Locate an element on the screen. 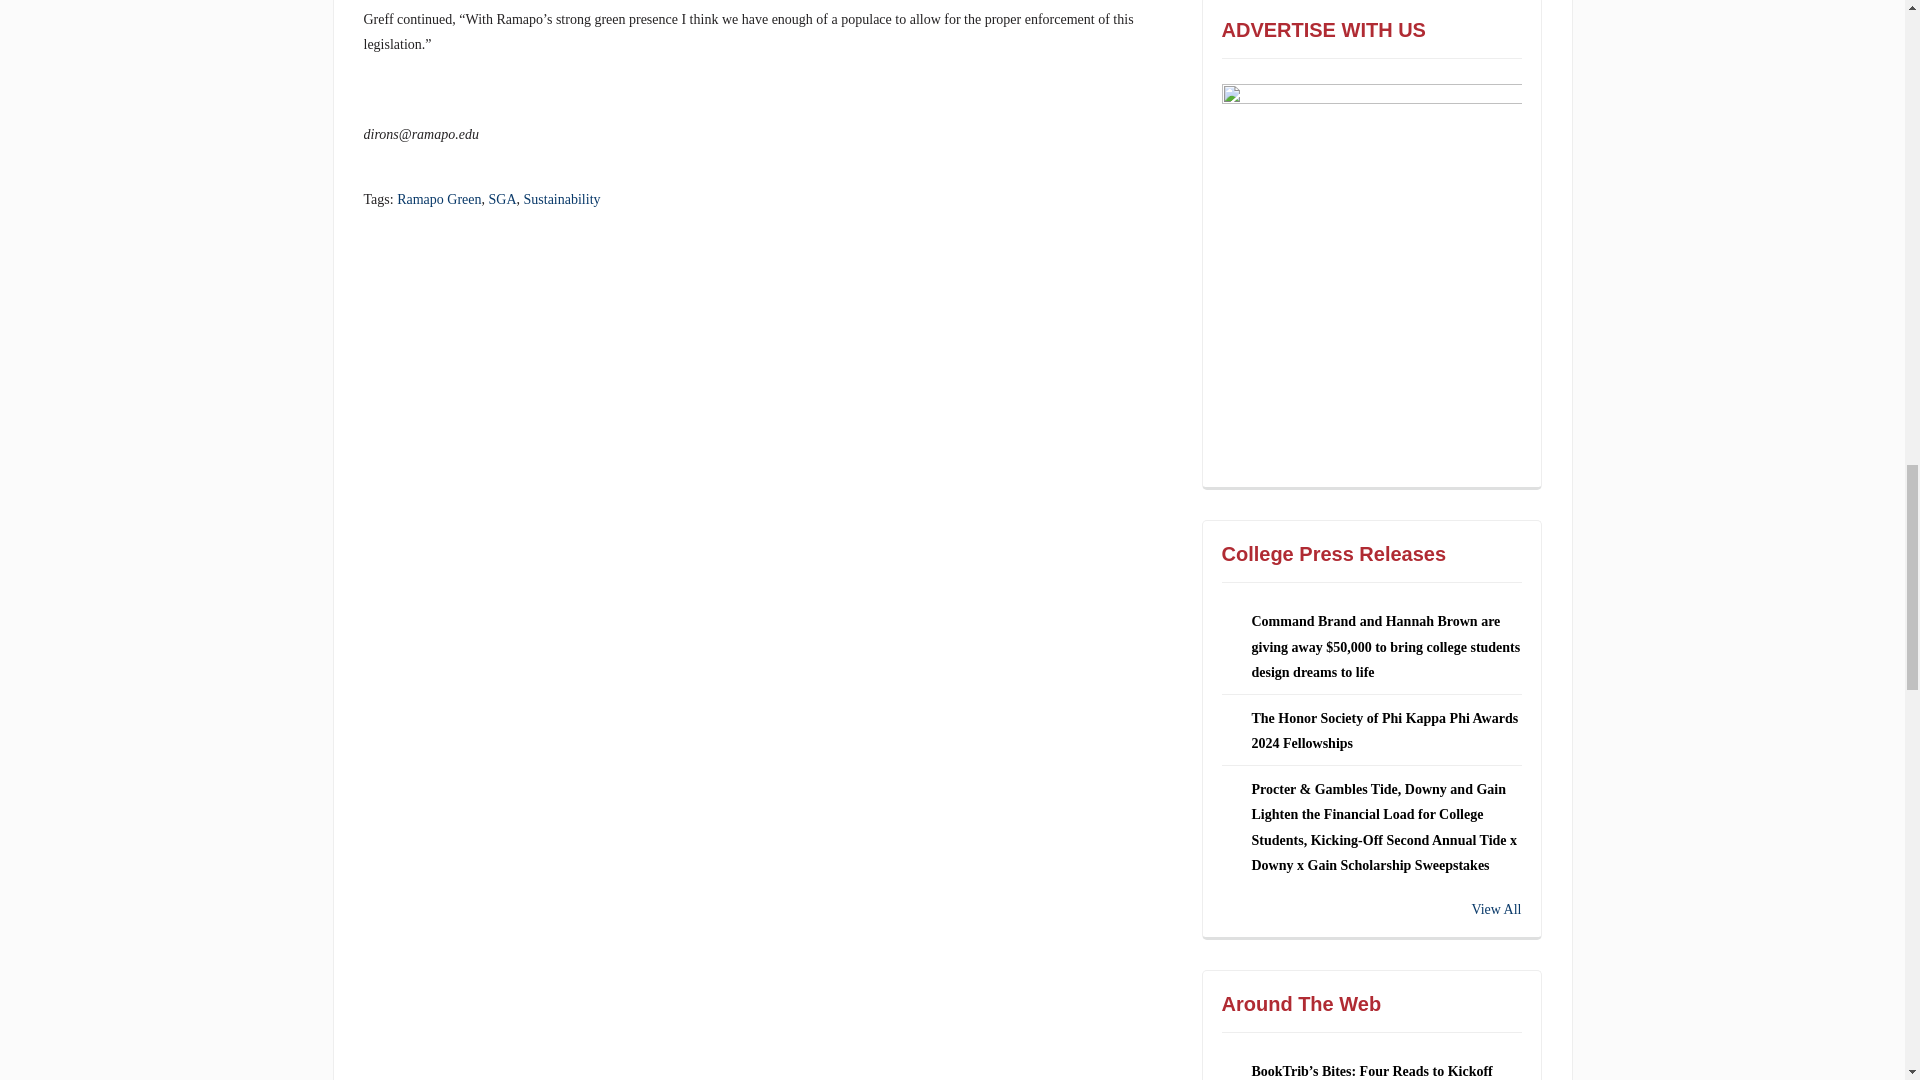  The Honor Society of Phi Kappa Phi Awards 2024 Fellowships is located at coordinates (1384, 730).